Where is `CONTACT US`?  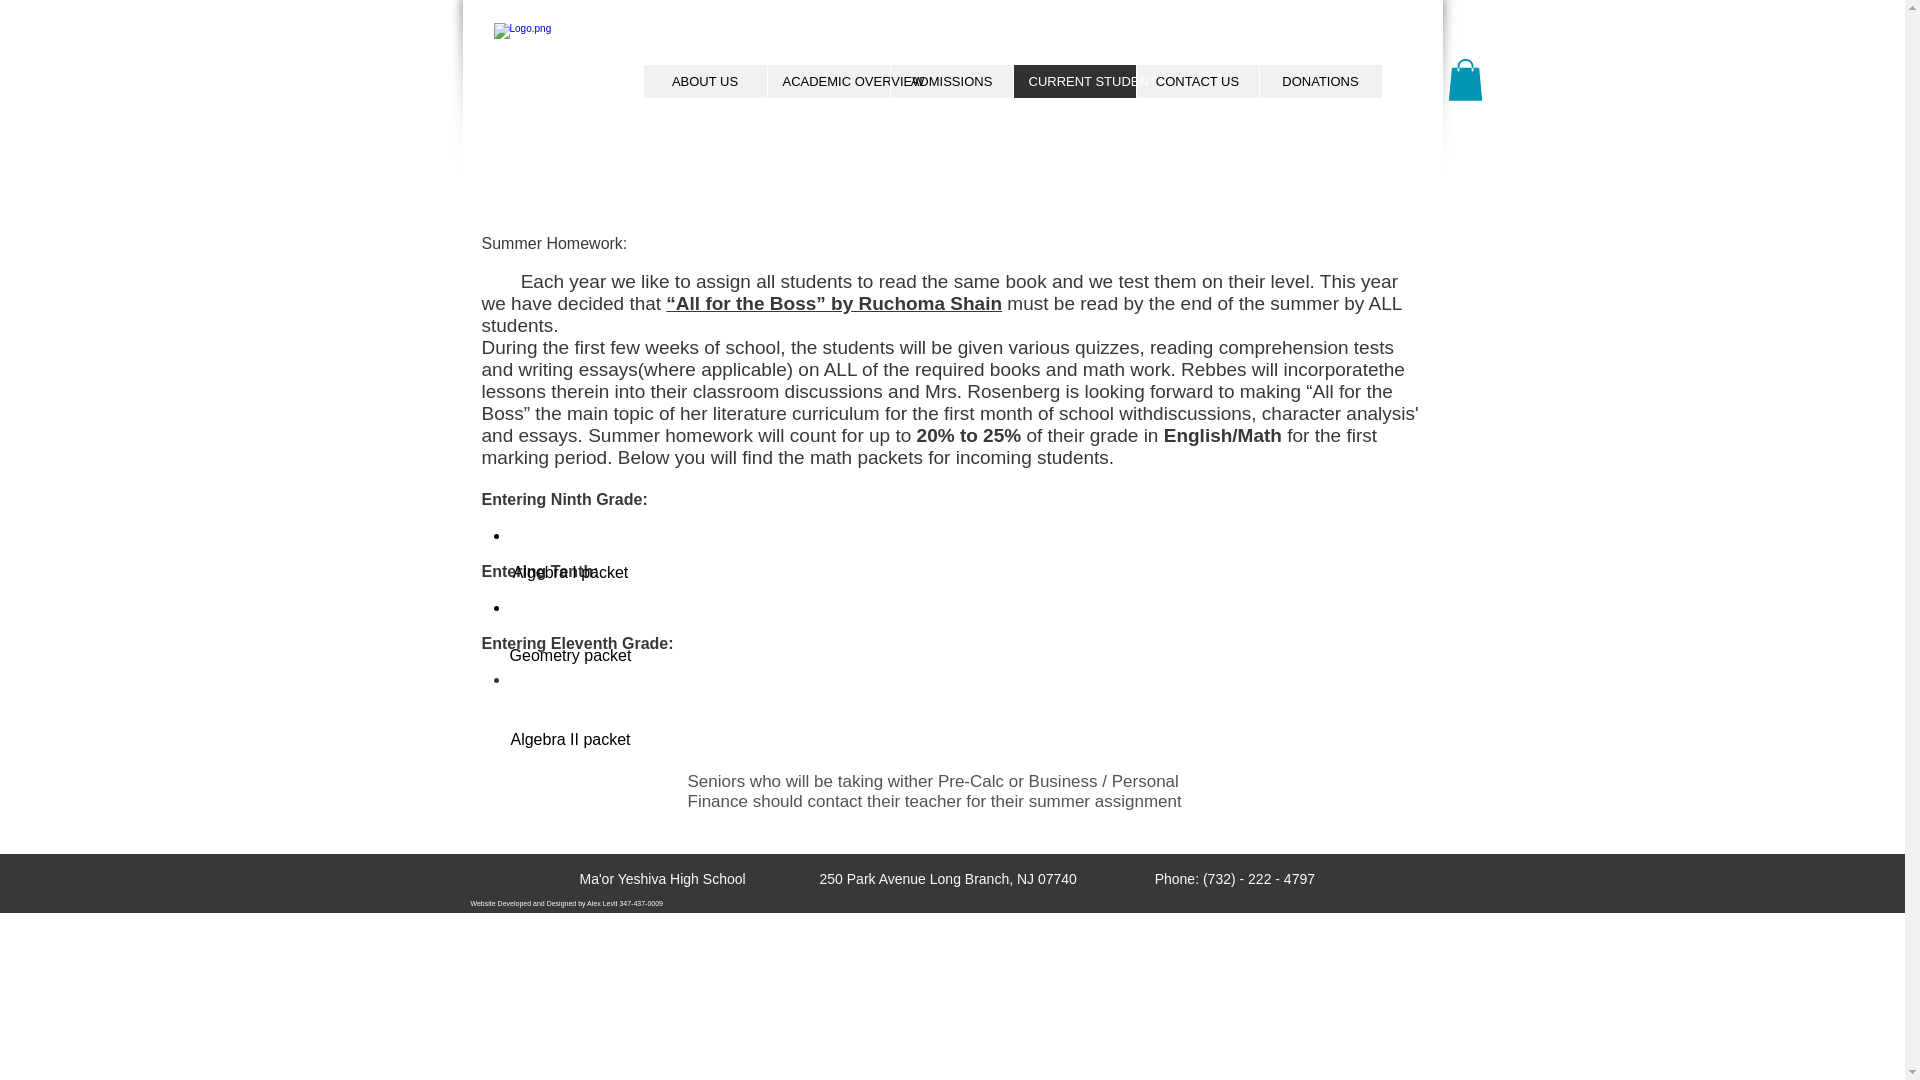 CONTACT US is located at coordinates (1198, 81).